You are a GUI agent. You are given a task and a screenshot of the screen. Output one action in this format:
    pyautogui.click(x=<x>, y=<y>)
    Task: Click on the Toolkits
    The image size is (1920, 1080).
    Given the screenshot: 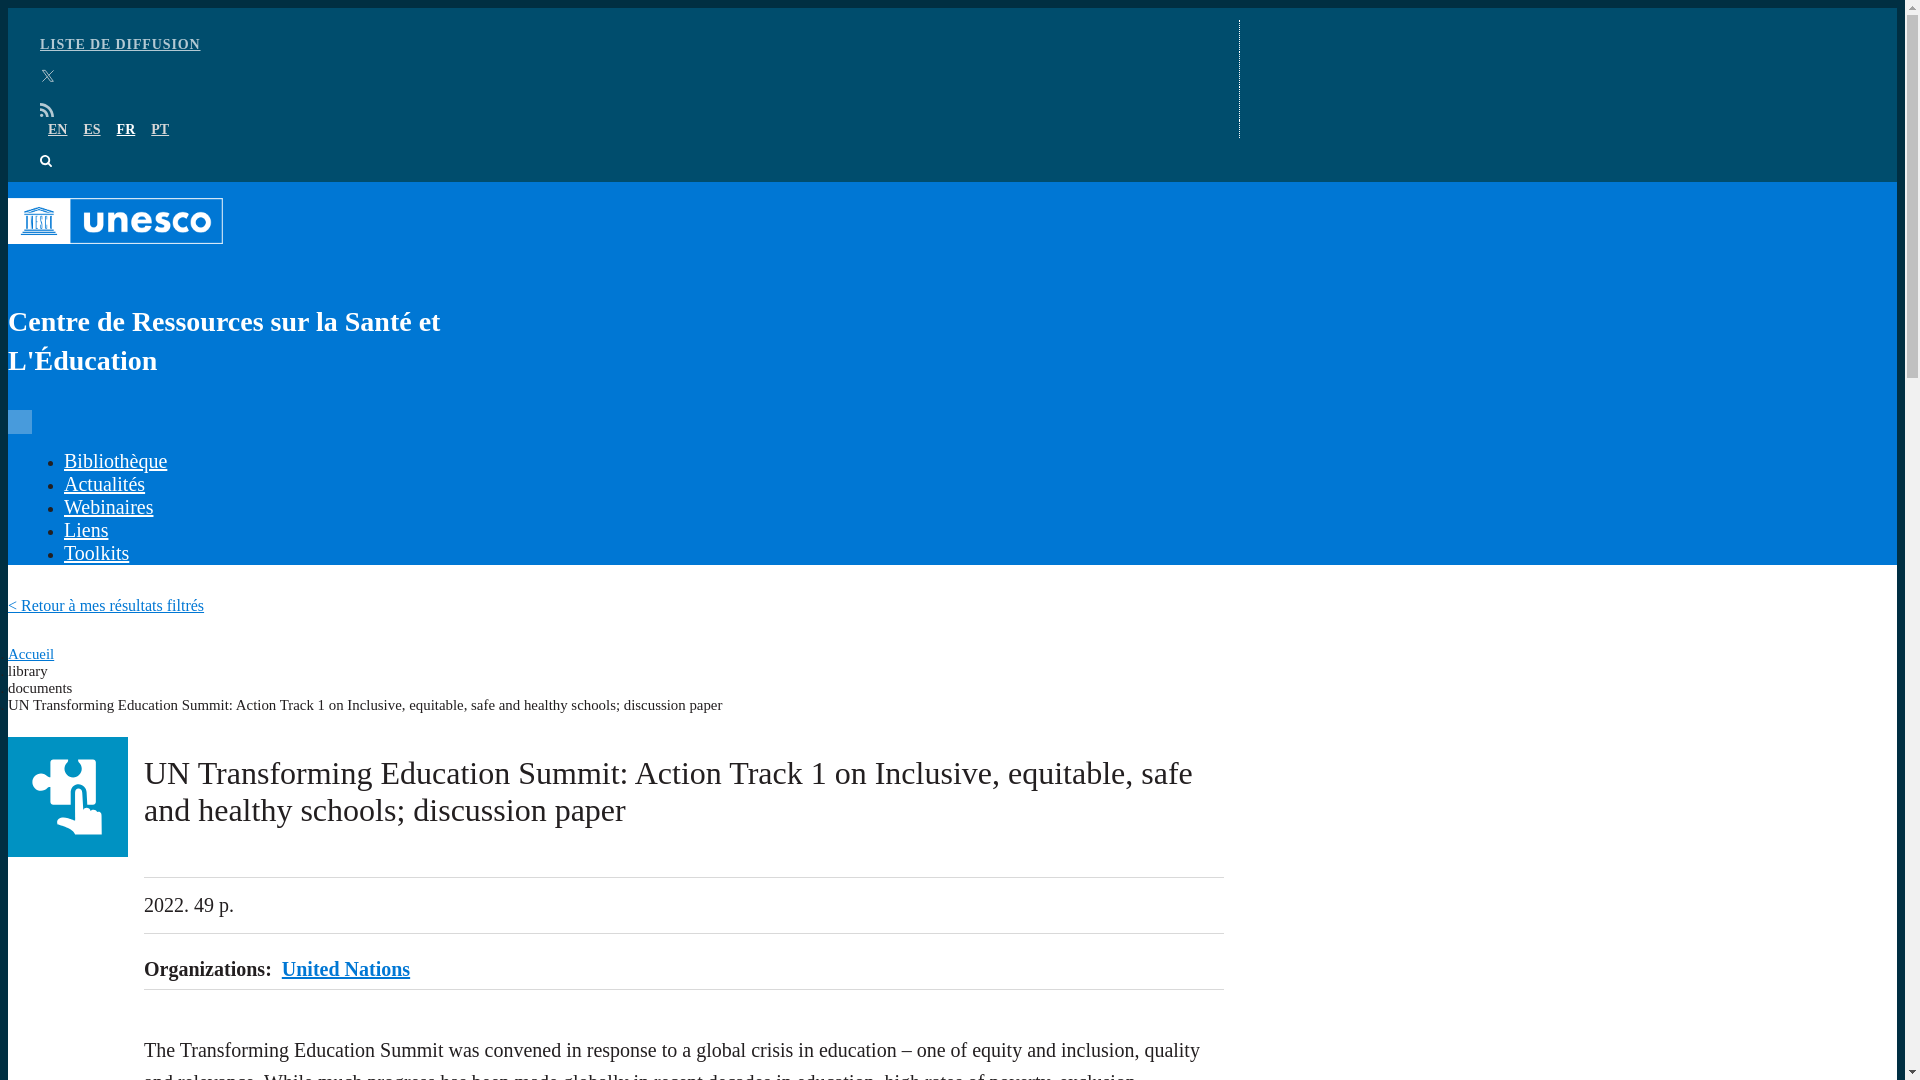 What is the action you would take?
    pyautogui.click(x=96, y=552)
    